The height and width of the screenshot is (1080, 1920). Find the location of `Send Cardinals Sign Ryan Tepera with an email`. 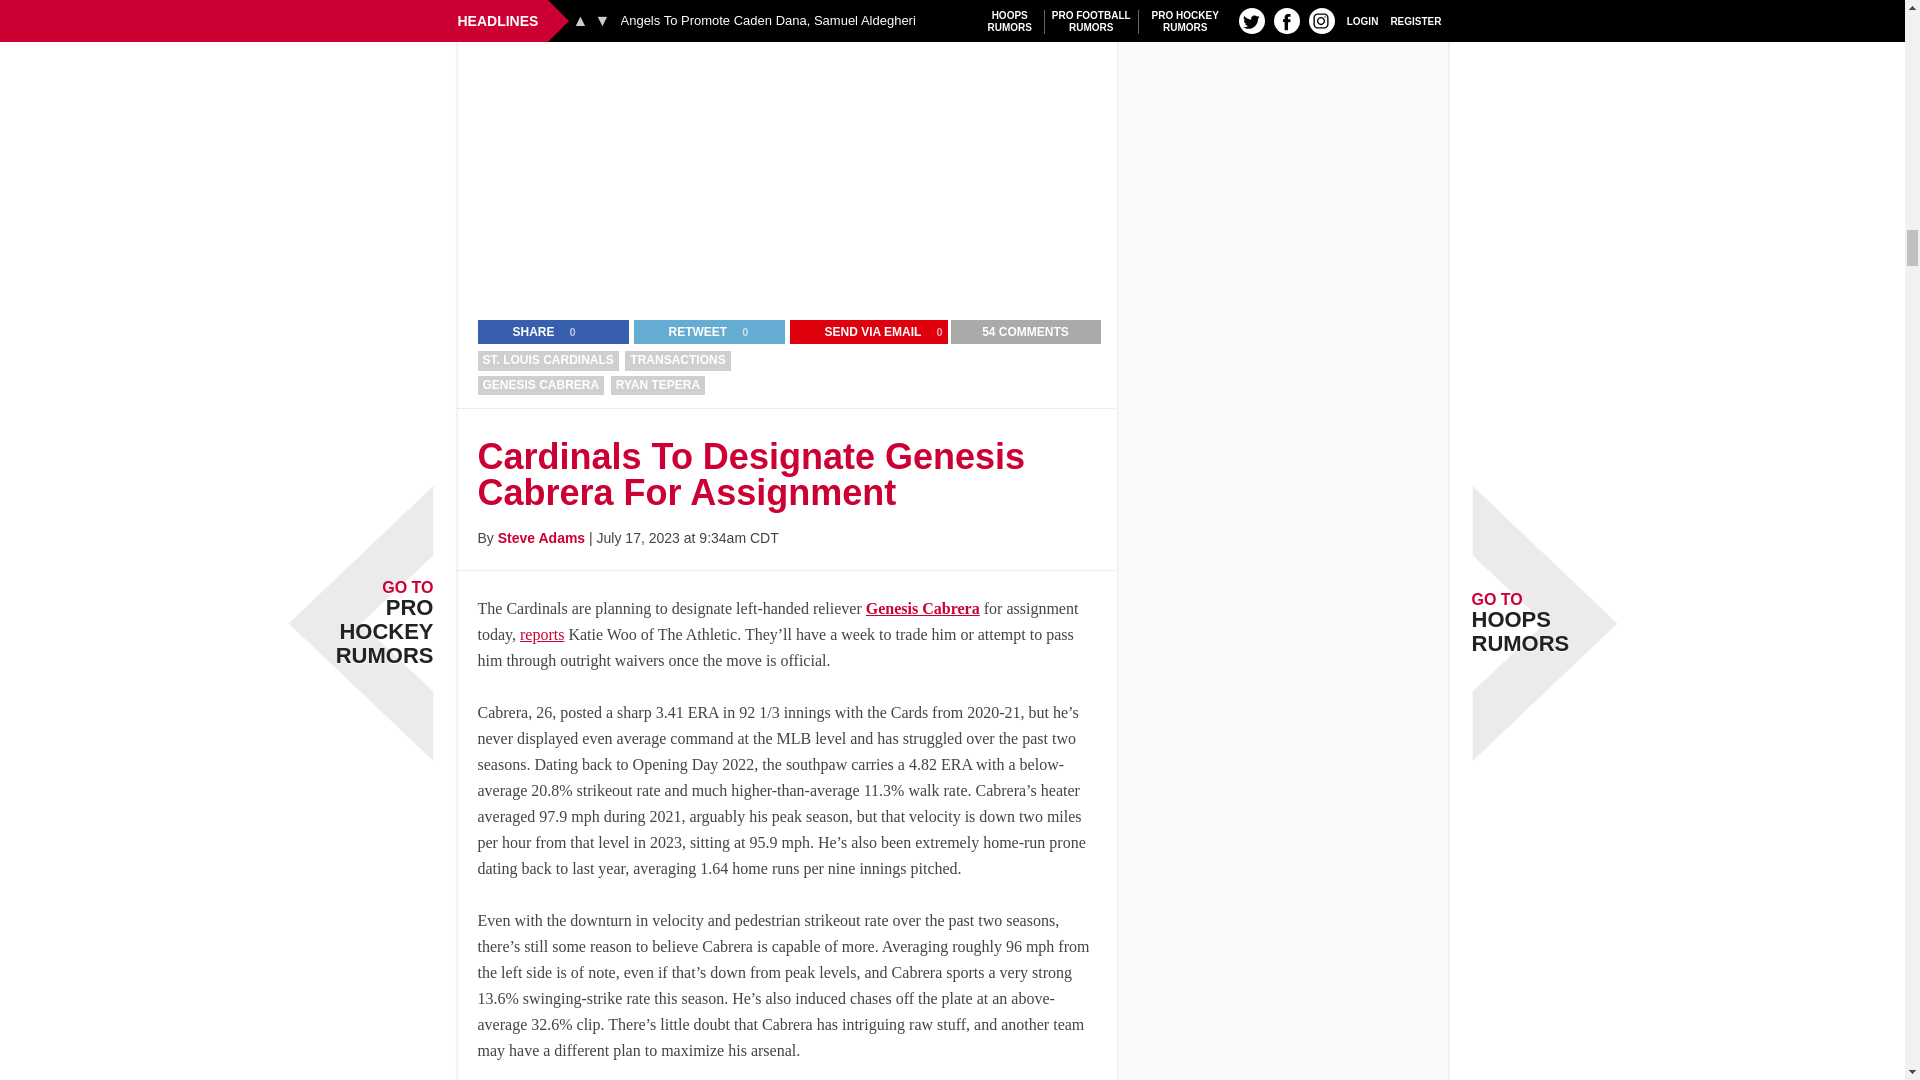

Send Cardinals Sign Ryan Tepera with an email is located at coordinates (860, 332).